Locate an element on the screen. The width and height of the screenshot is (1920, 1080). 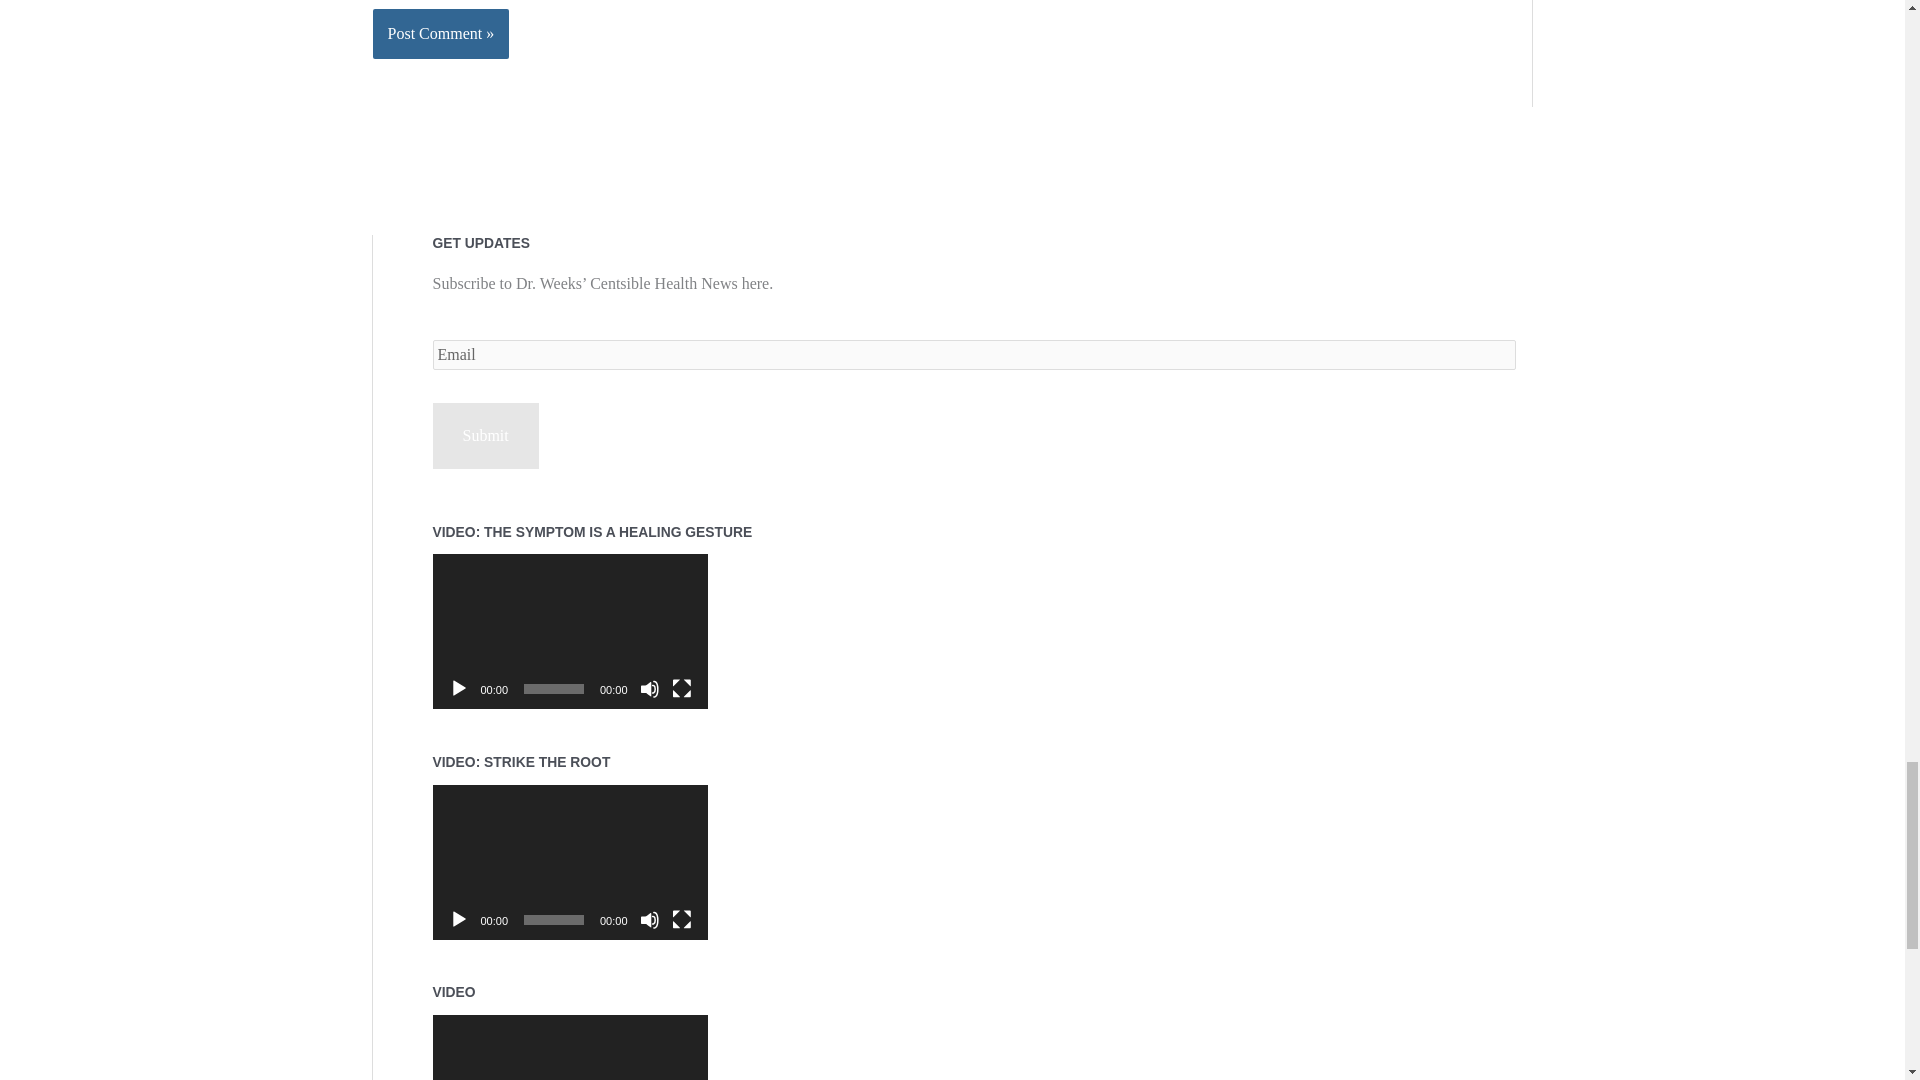
Submit is located at coordinates (484, 435).